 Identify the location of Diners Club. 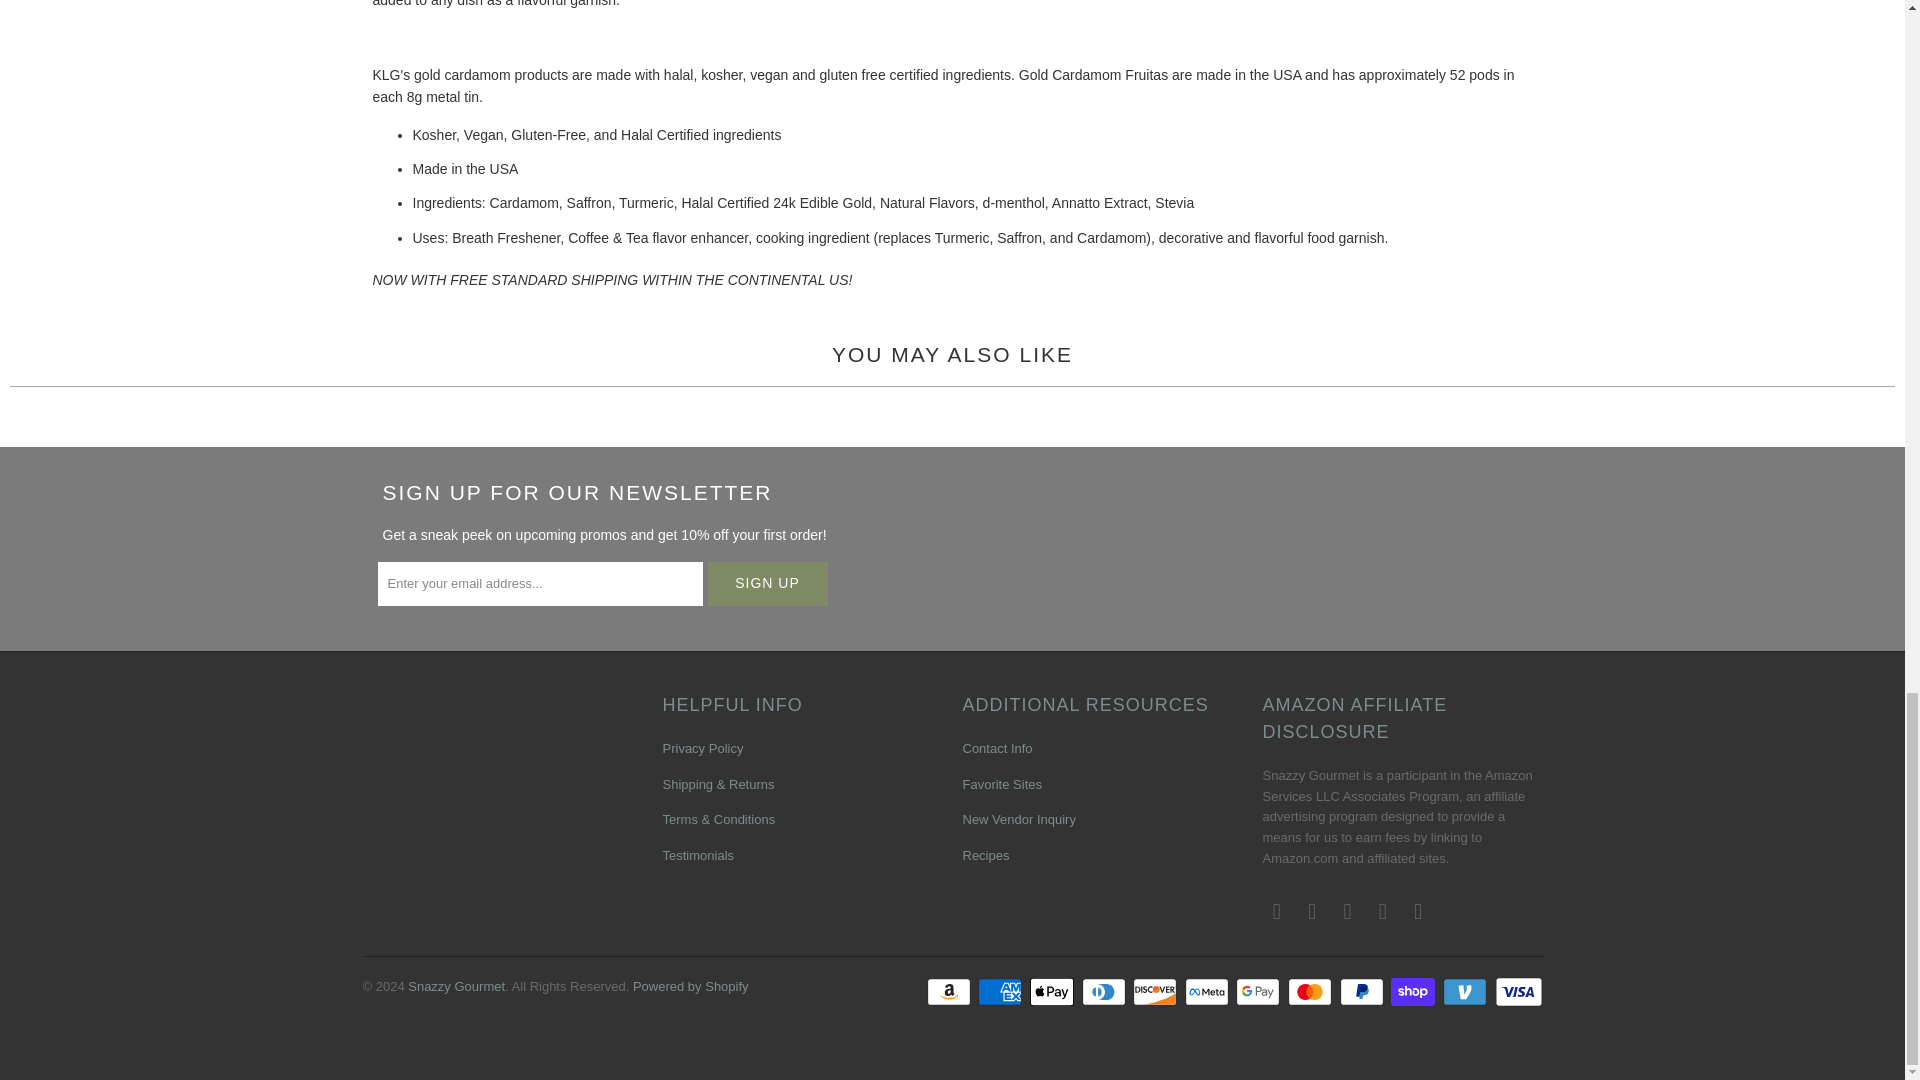
(1106, 992).